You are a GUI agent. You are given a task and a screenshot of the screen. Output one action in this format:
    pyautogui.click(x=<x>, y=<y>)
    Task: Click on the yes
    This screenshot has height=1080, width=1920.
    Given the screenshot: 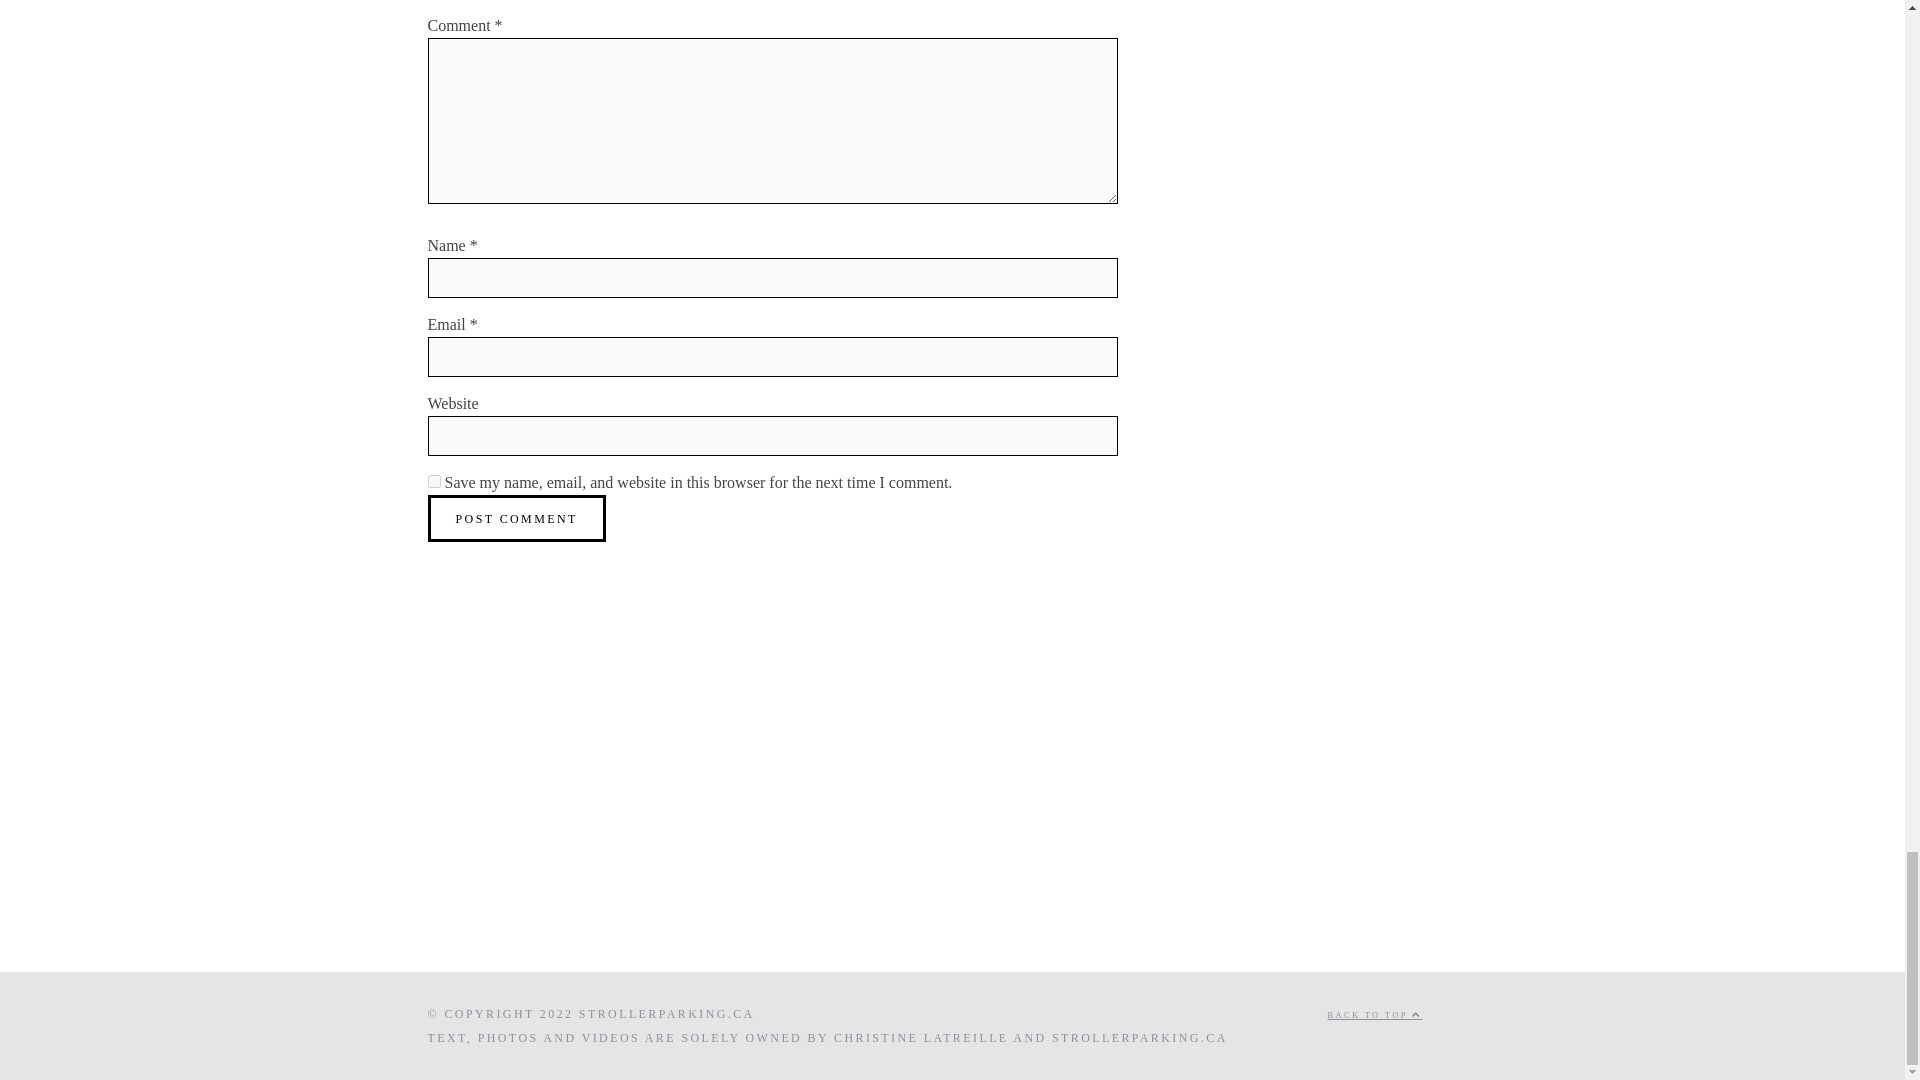 What is the action you would take?
    pyautogui.click(x=434, y=482)
    